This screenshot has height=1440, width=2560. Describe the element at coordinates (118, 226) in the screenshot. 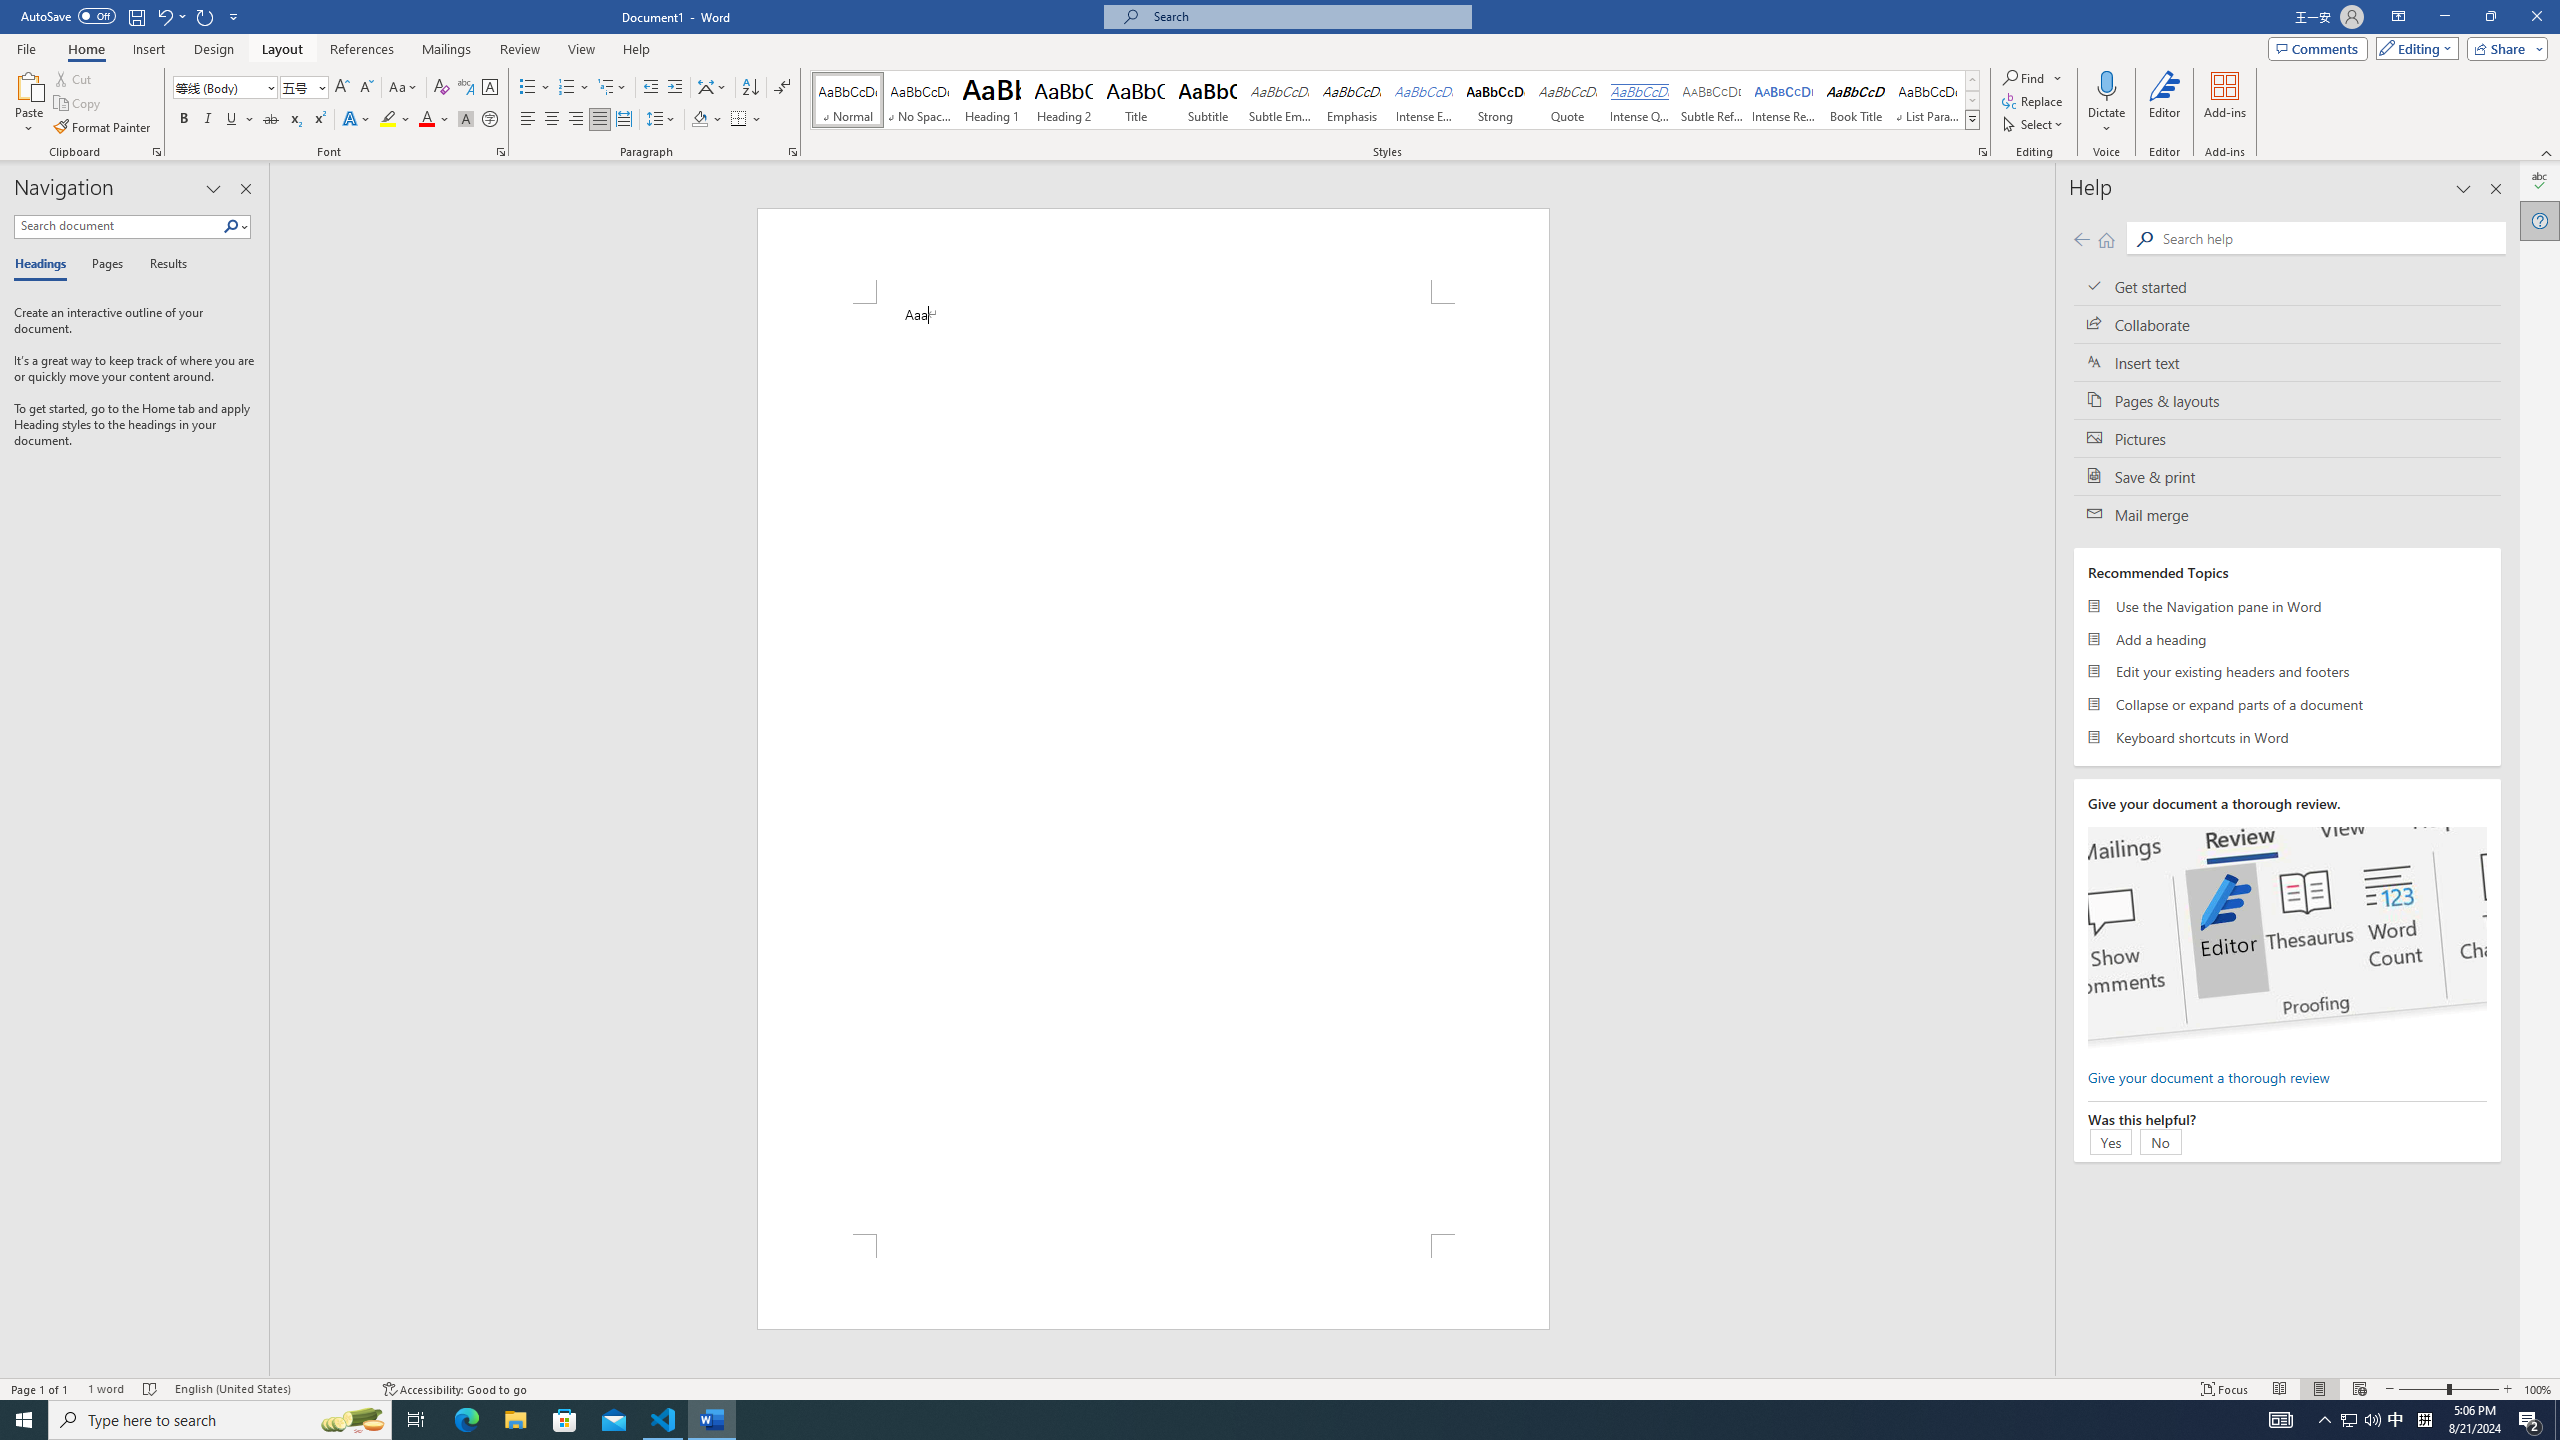

I see `Search document` at that location.